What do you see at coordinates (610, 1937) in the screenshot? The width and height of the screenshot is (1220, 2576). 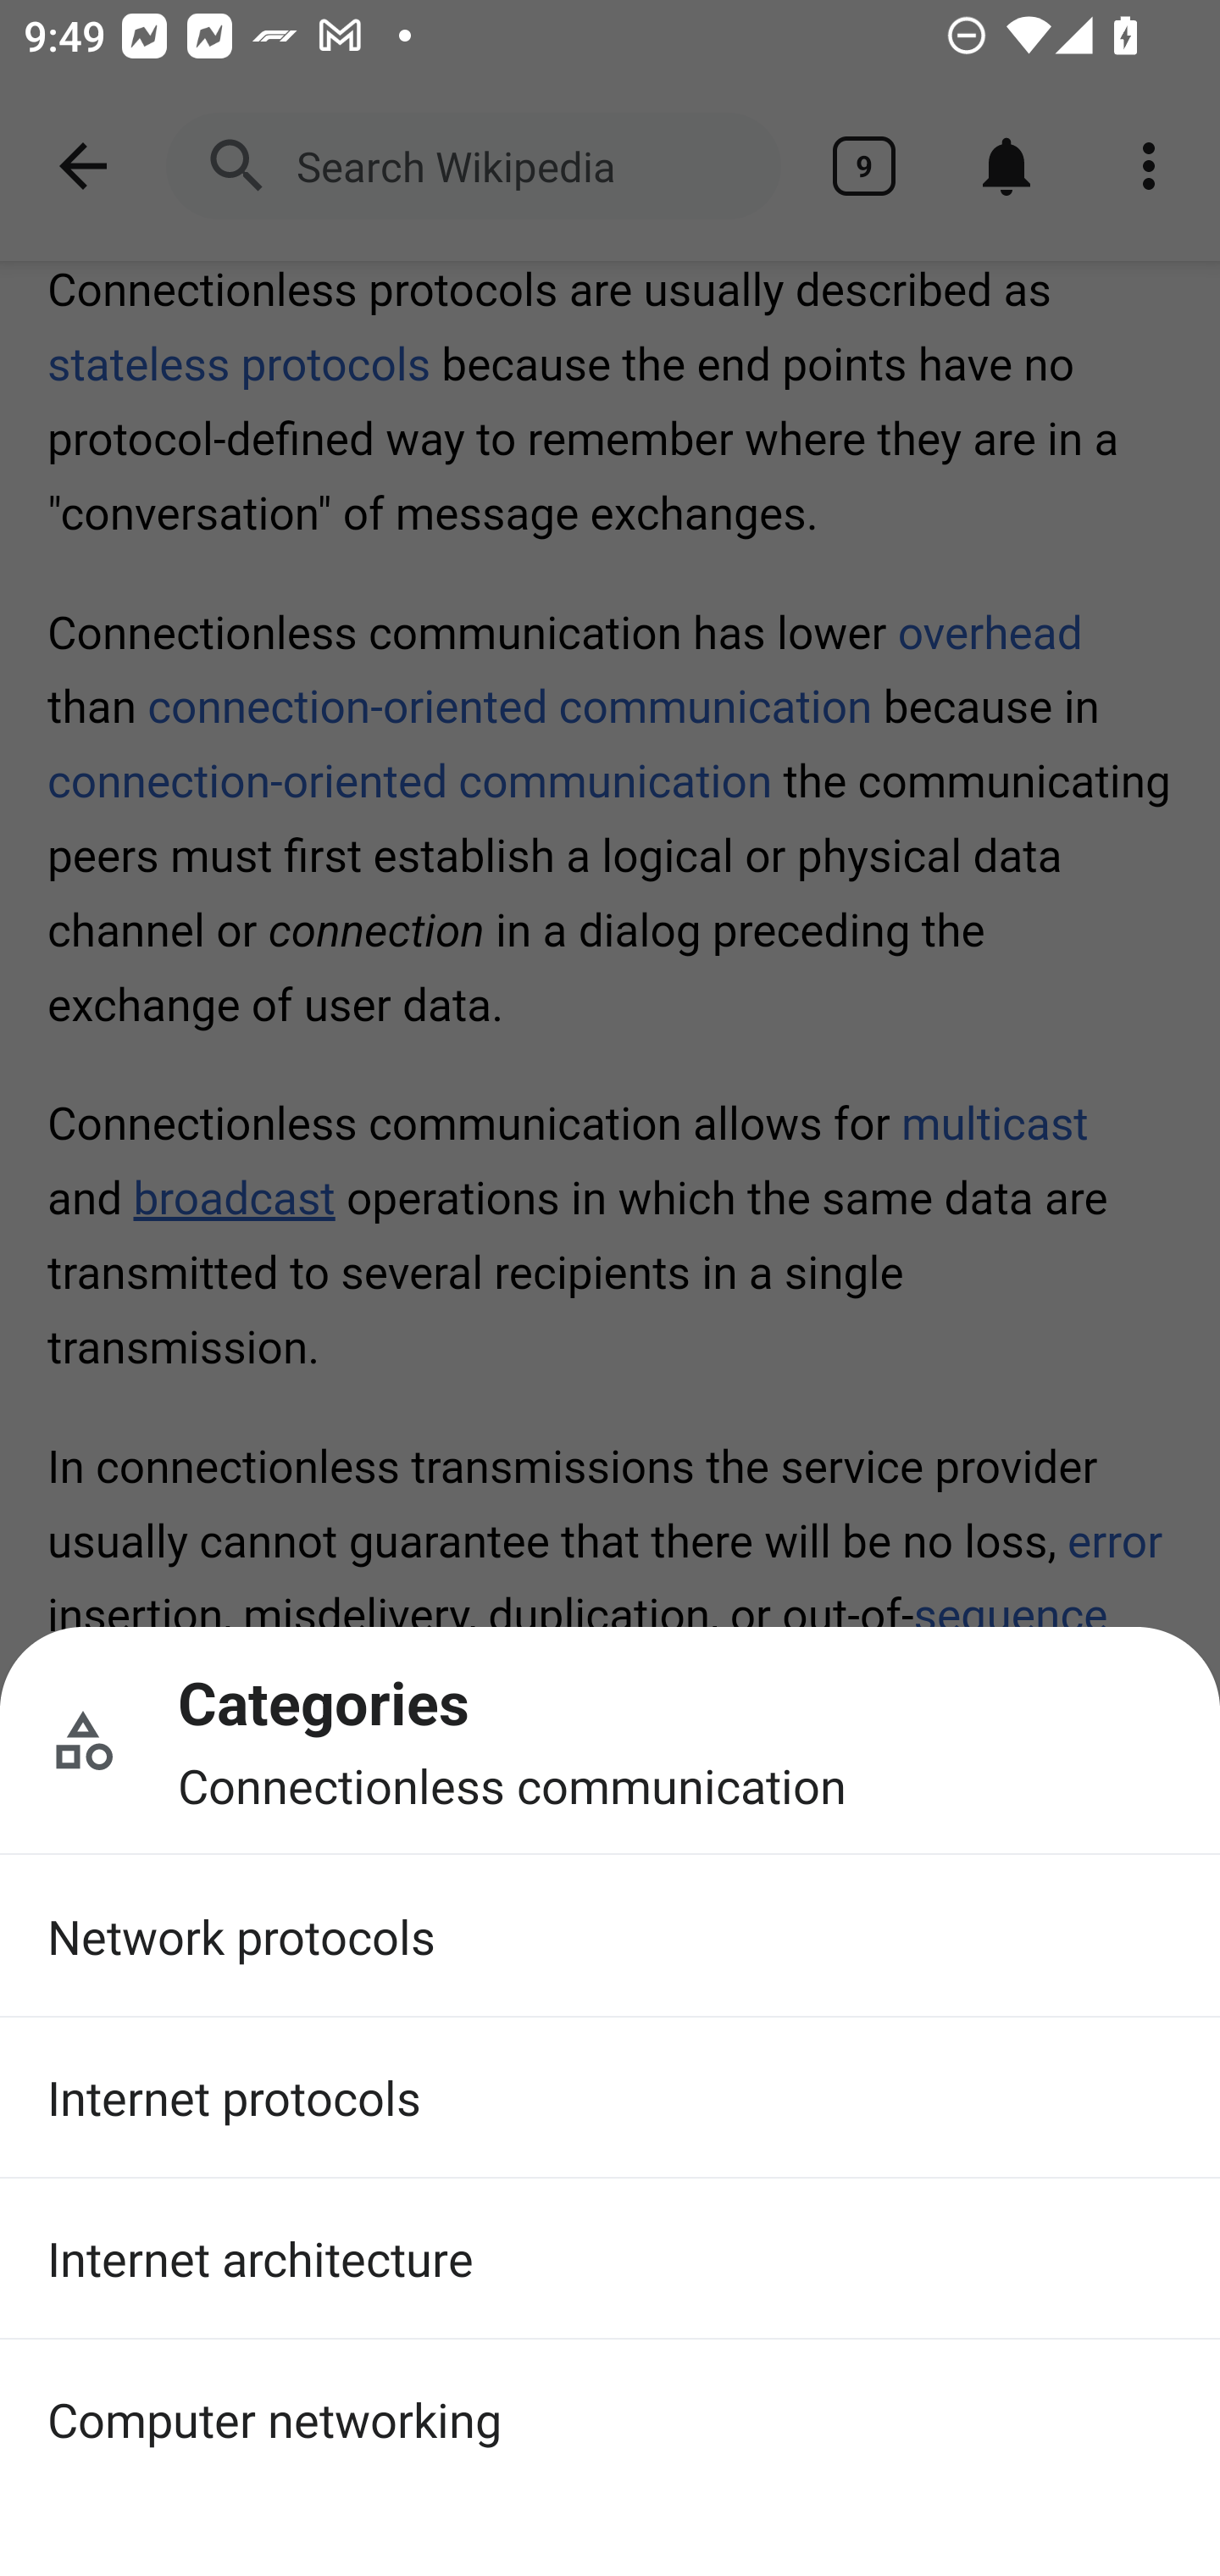 I see `Network protocols` at bounding box center [610, 1937].